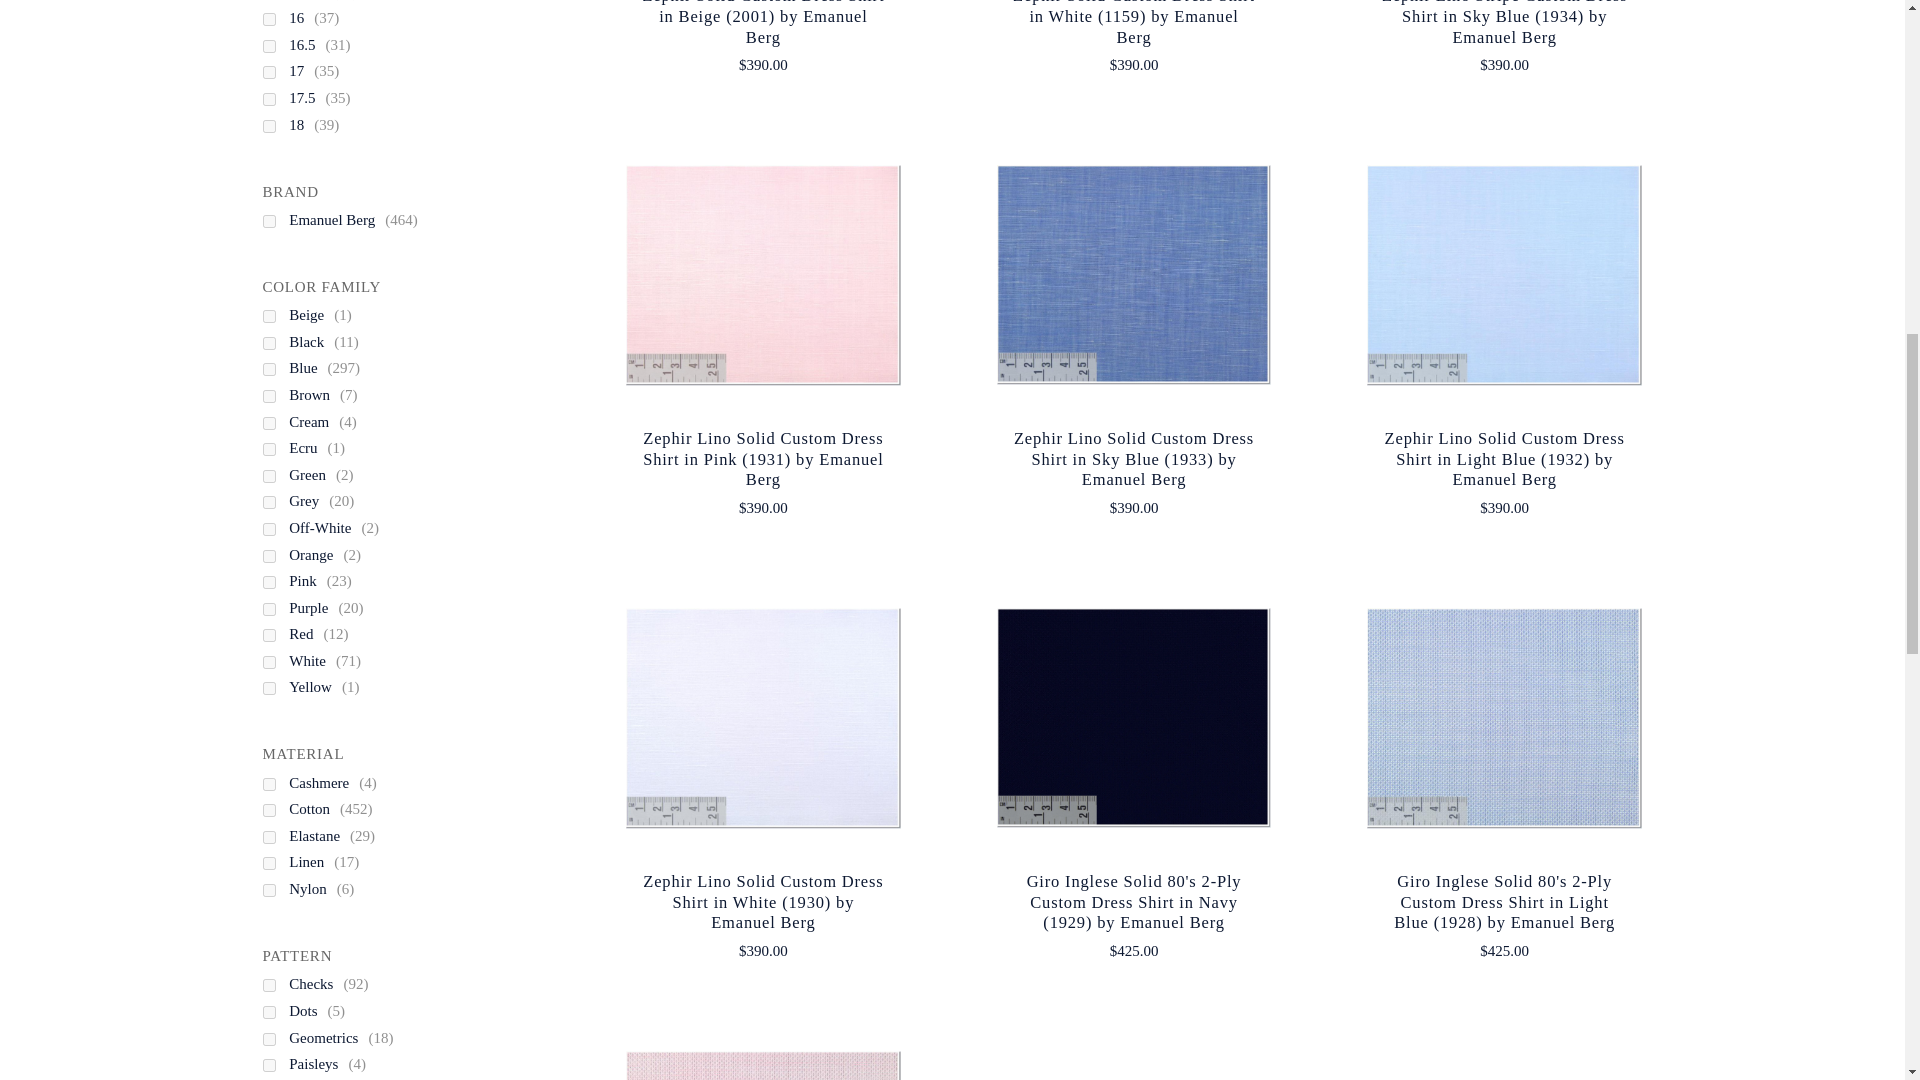 The height and width of the screenshot is (1080, 1920). What do you see at coordinates (312, 98) in the screenshot?
I see `17.5` at bounding box center [312, 98].